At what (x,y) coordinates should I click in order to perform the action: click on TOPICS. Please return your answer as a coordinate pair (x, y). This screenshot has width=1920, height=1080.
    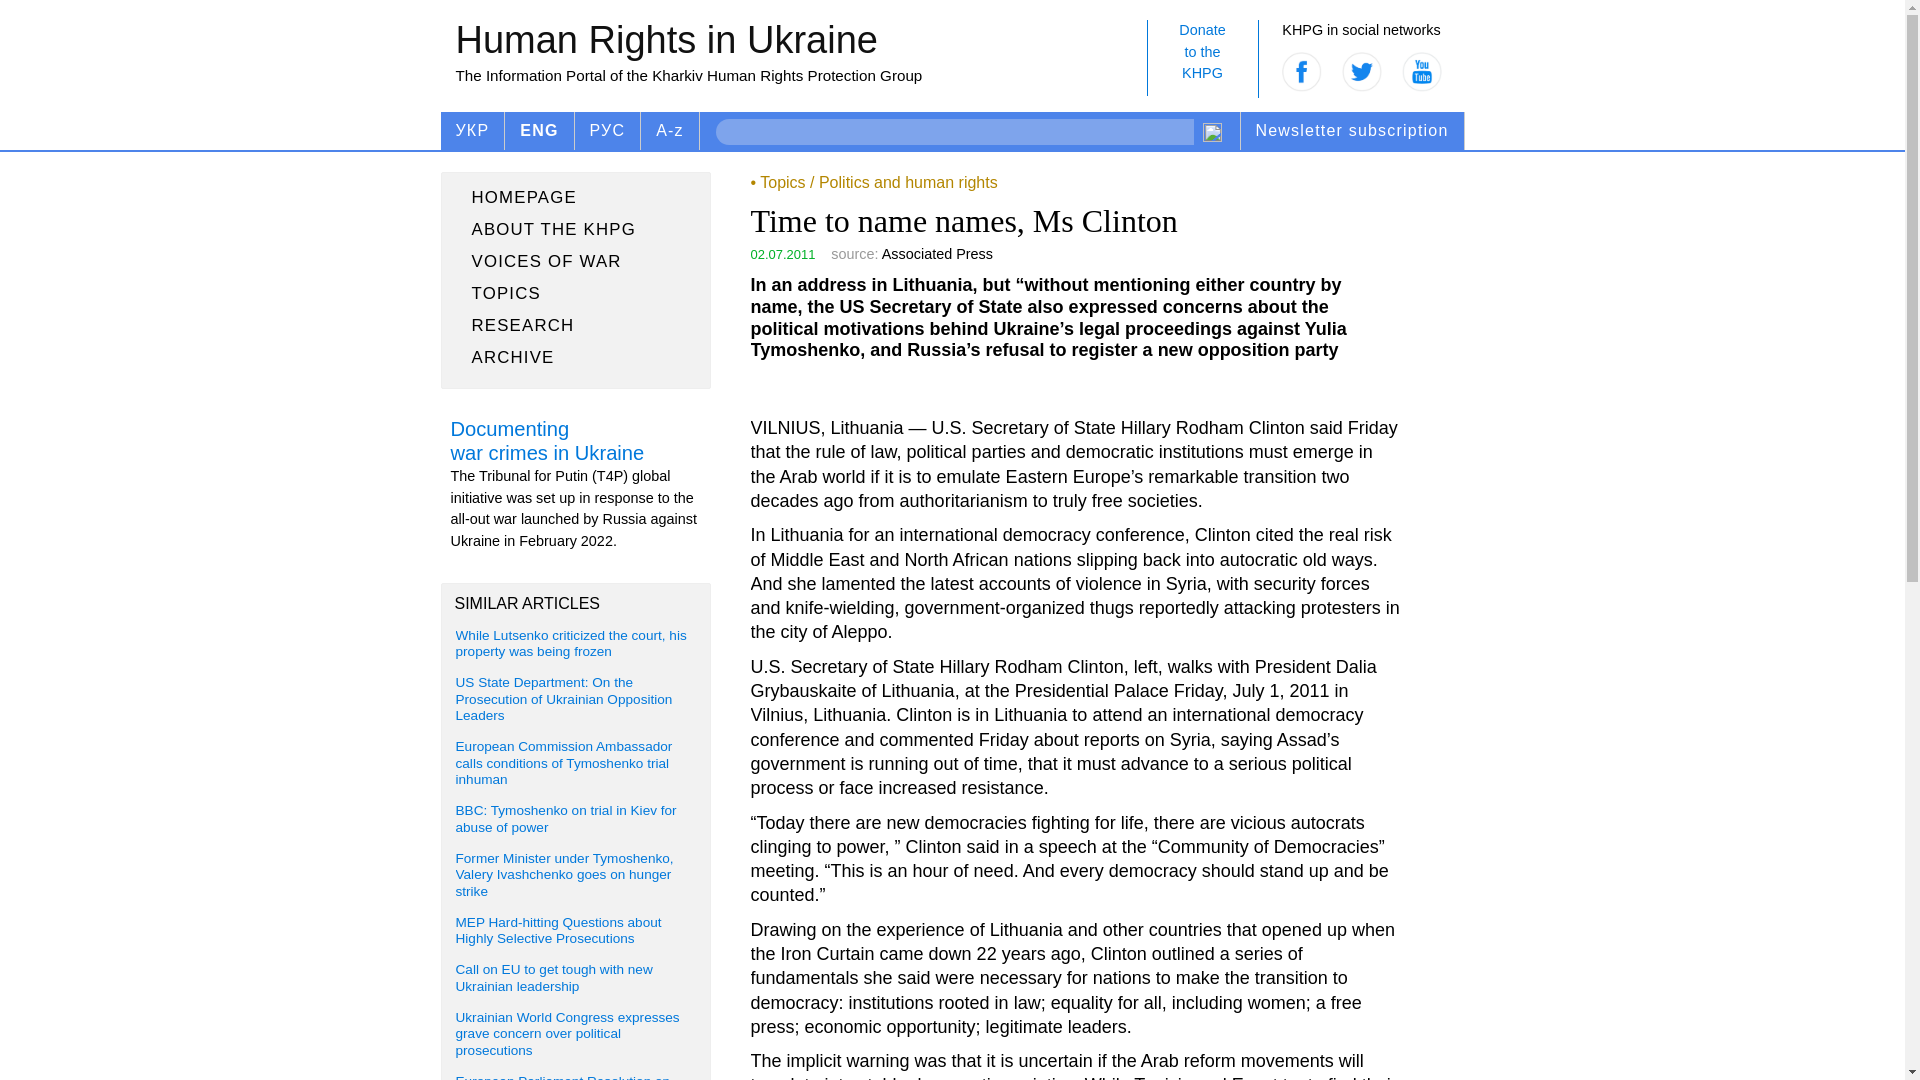
    Looking at the image, I should click on (1352, 131).